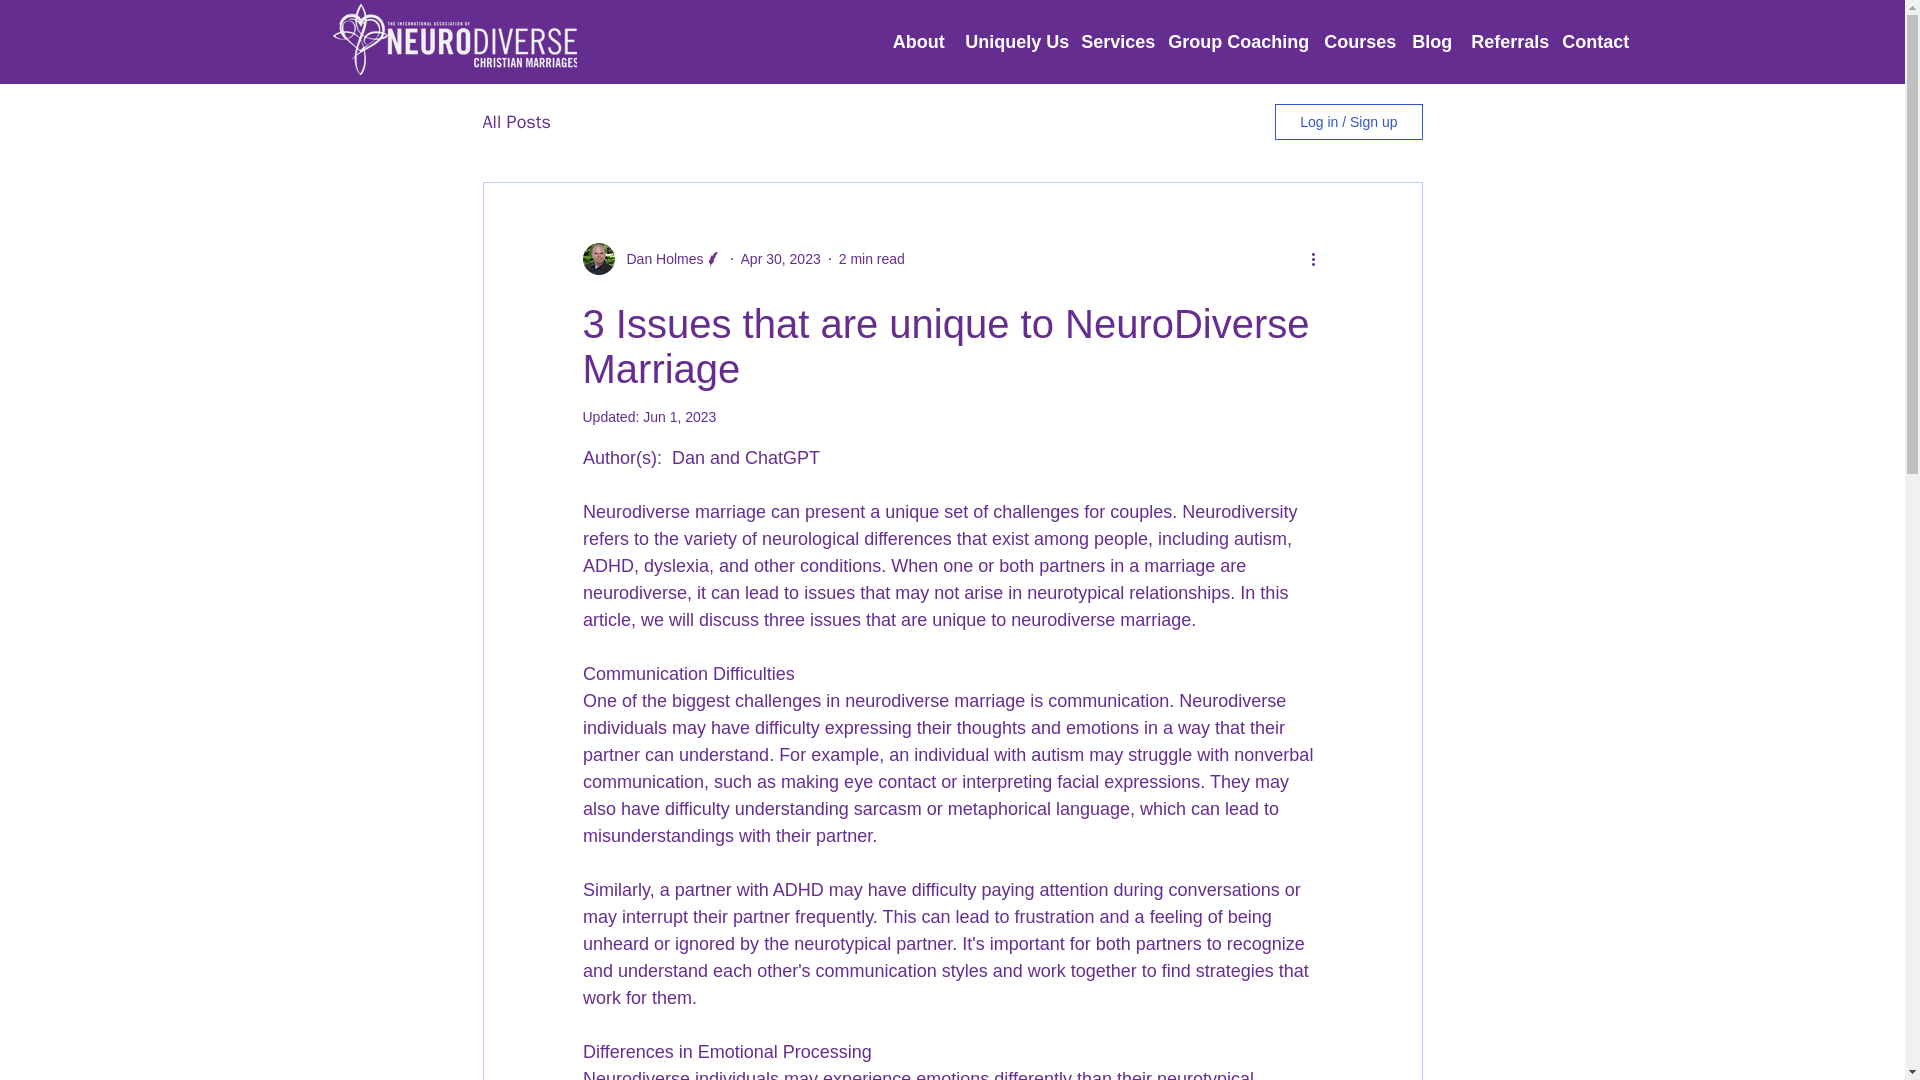 Image resolution: width=1920 pixels, height=1080 pixels. What do you see at coordinates (781, 257) in the screenshot?
I see `Apr 30, 2023` at bounding box center [781, 257].